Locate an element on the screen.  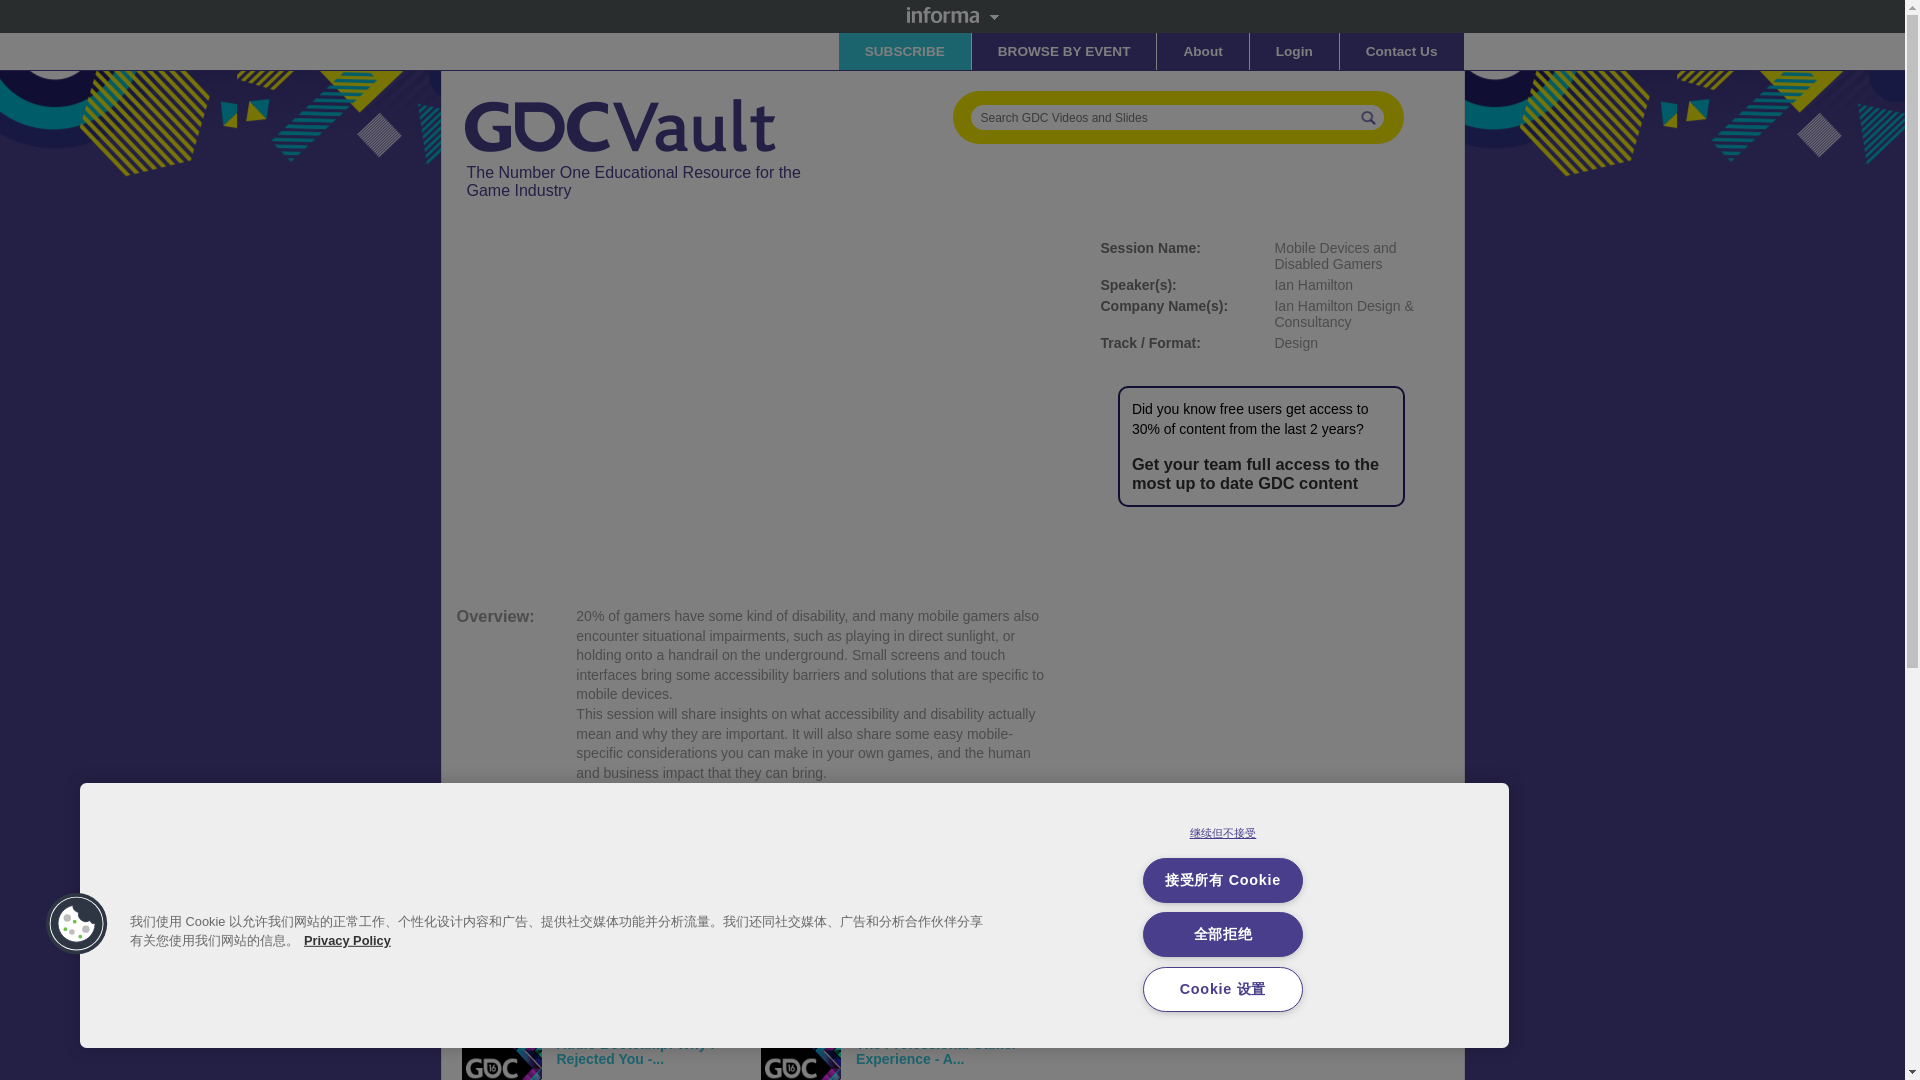
SUBSCRIBE is located at coordinates (905, 52).